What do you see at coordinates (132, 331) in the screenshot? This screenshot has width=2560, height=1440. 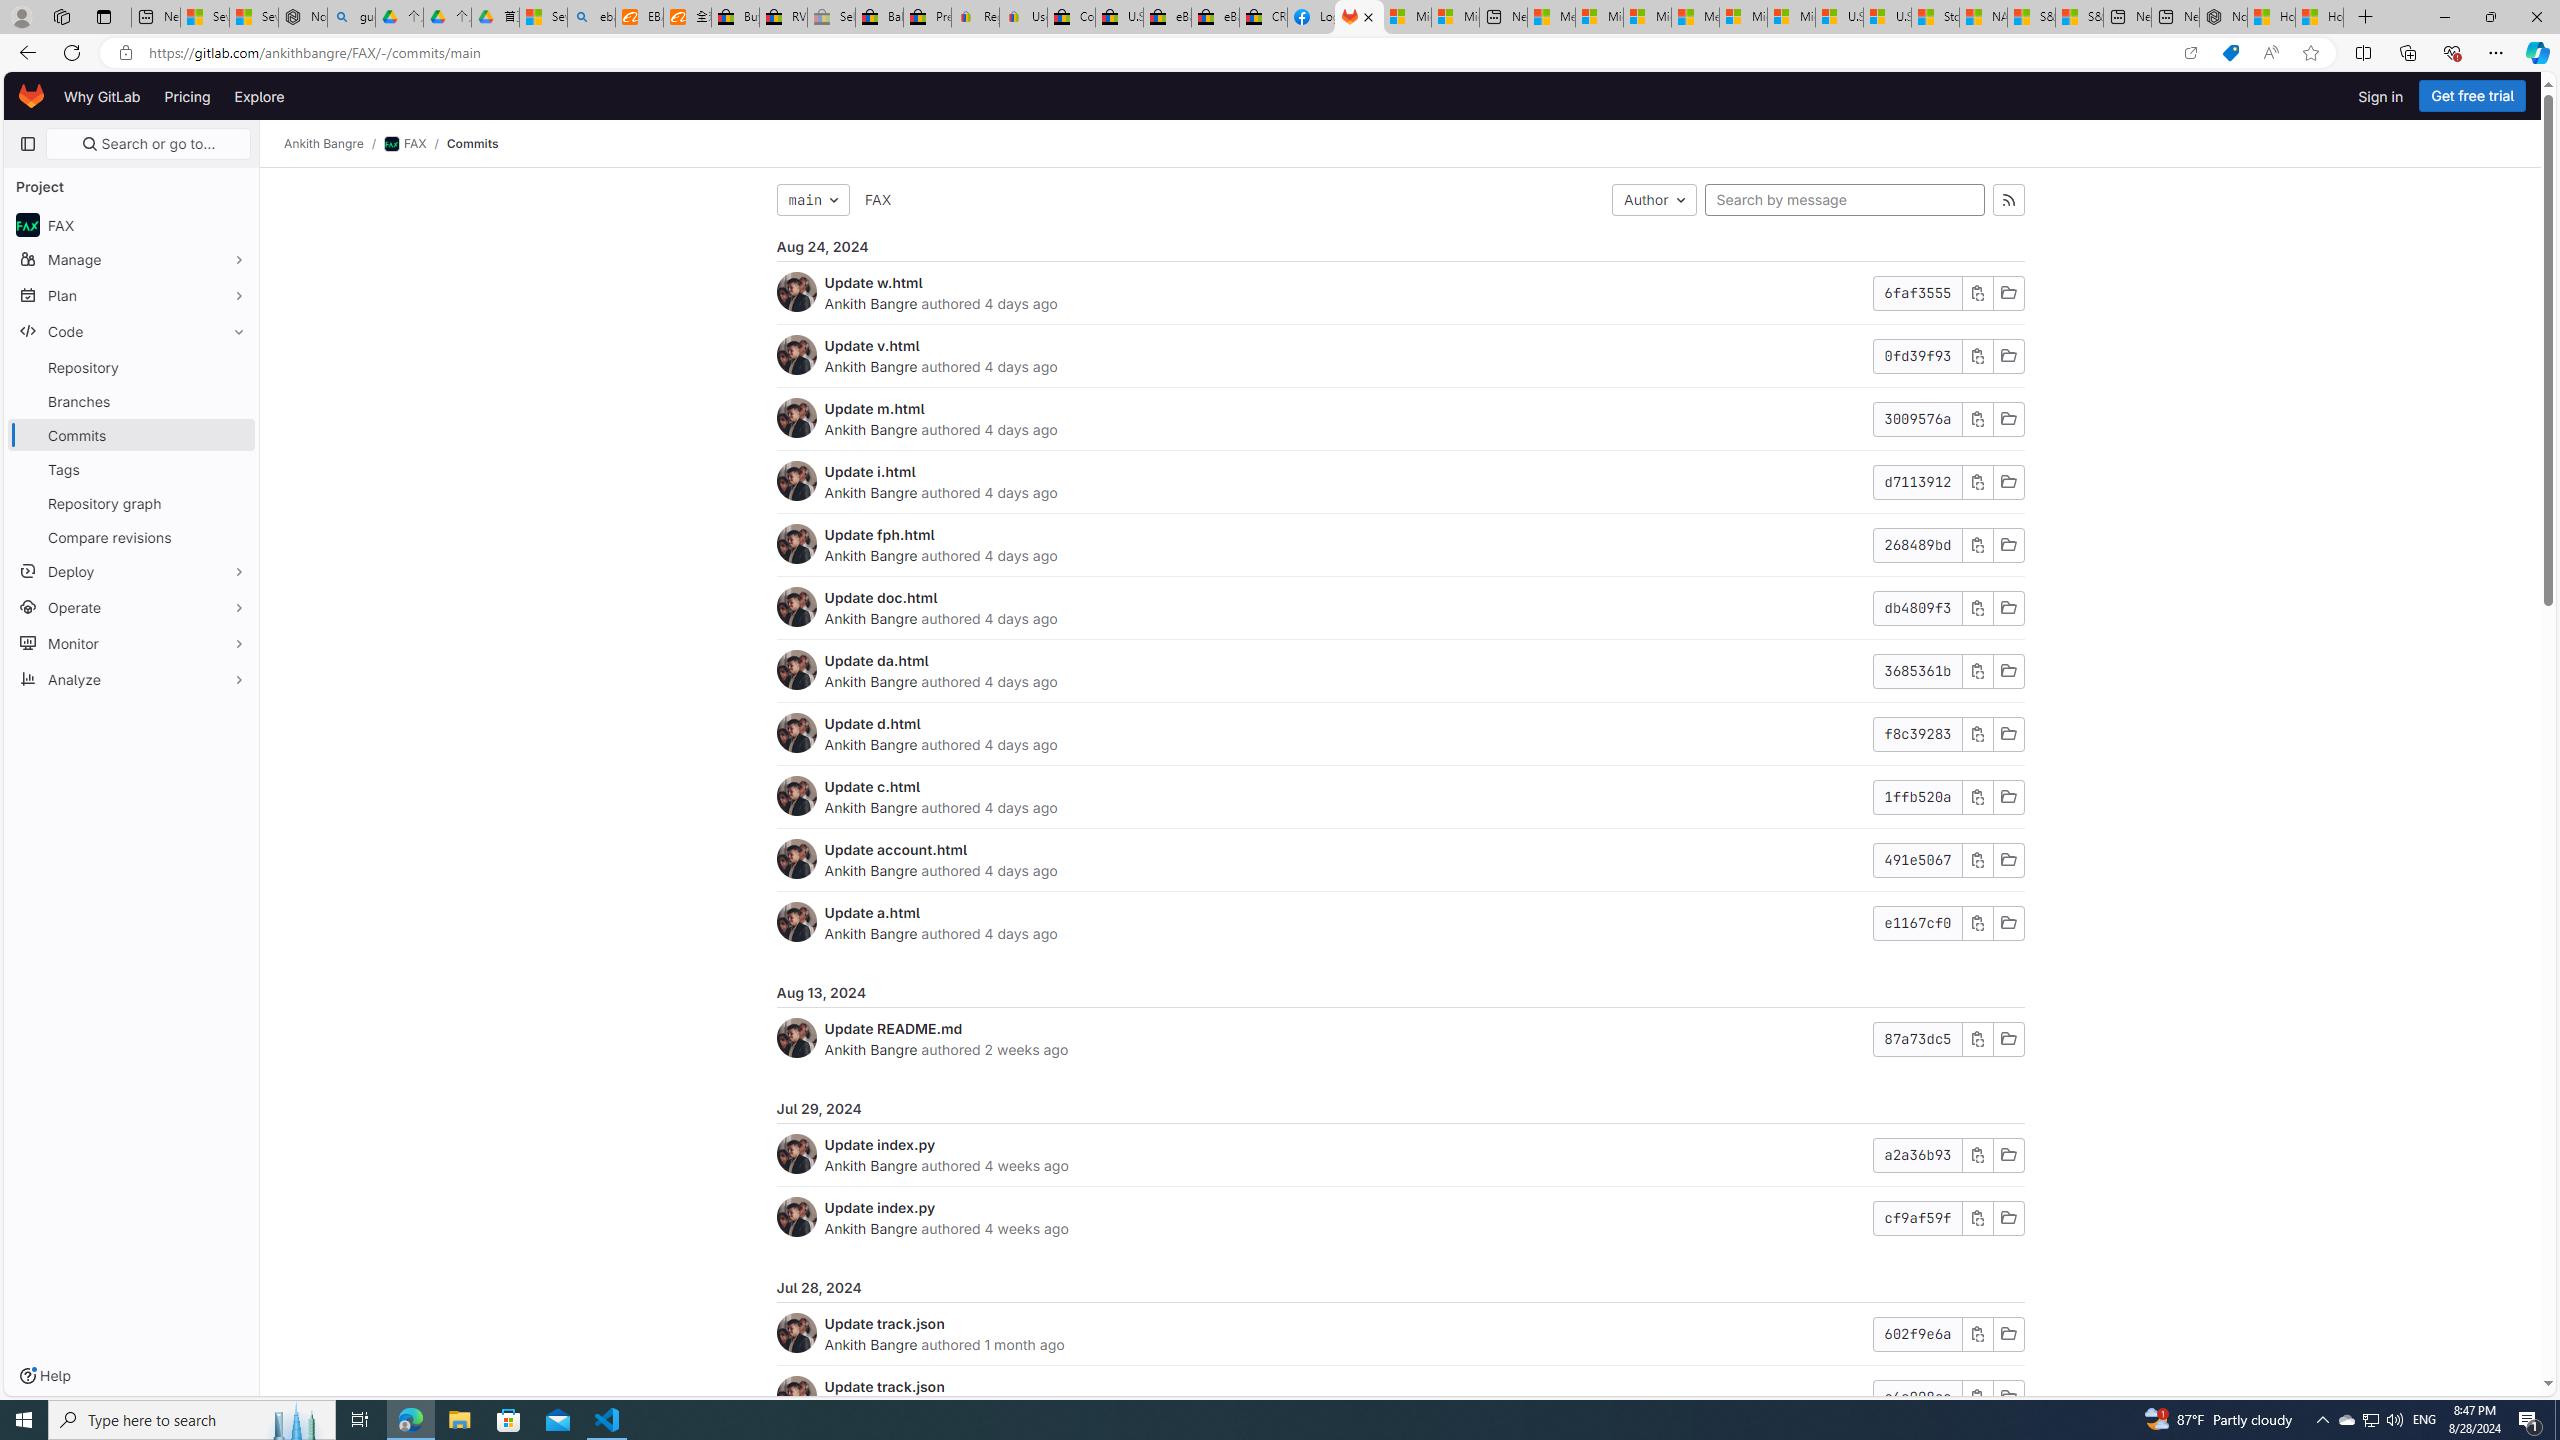 I see `Code` at bounding box center [132, 331].